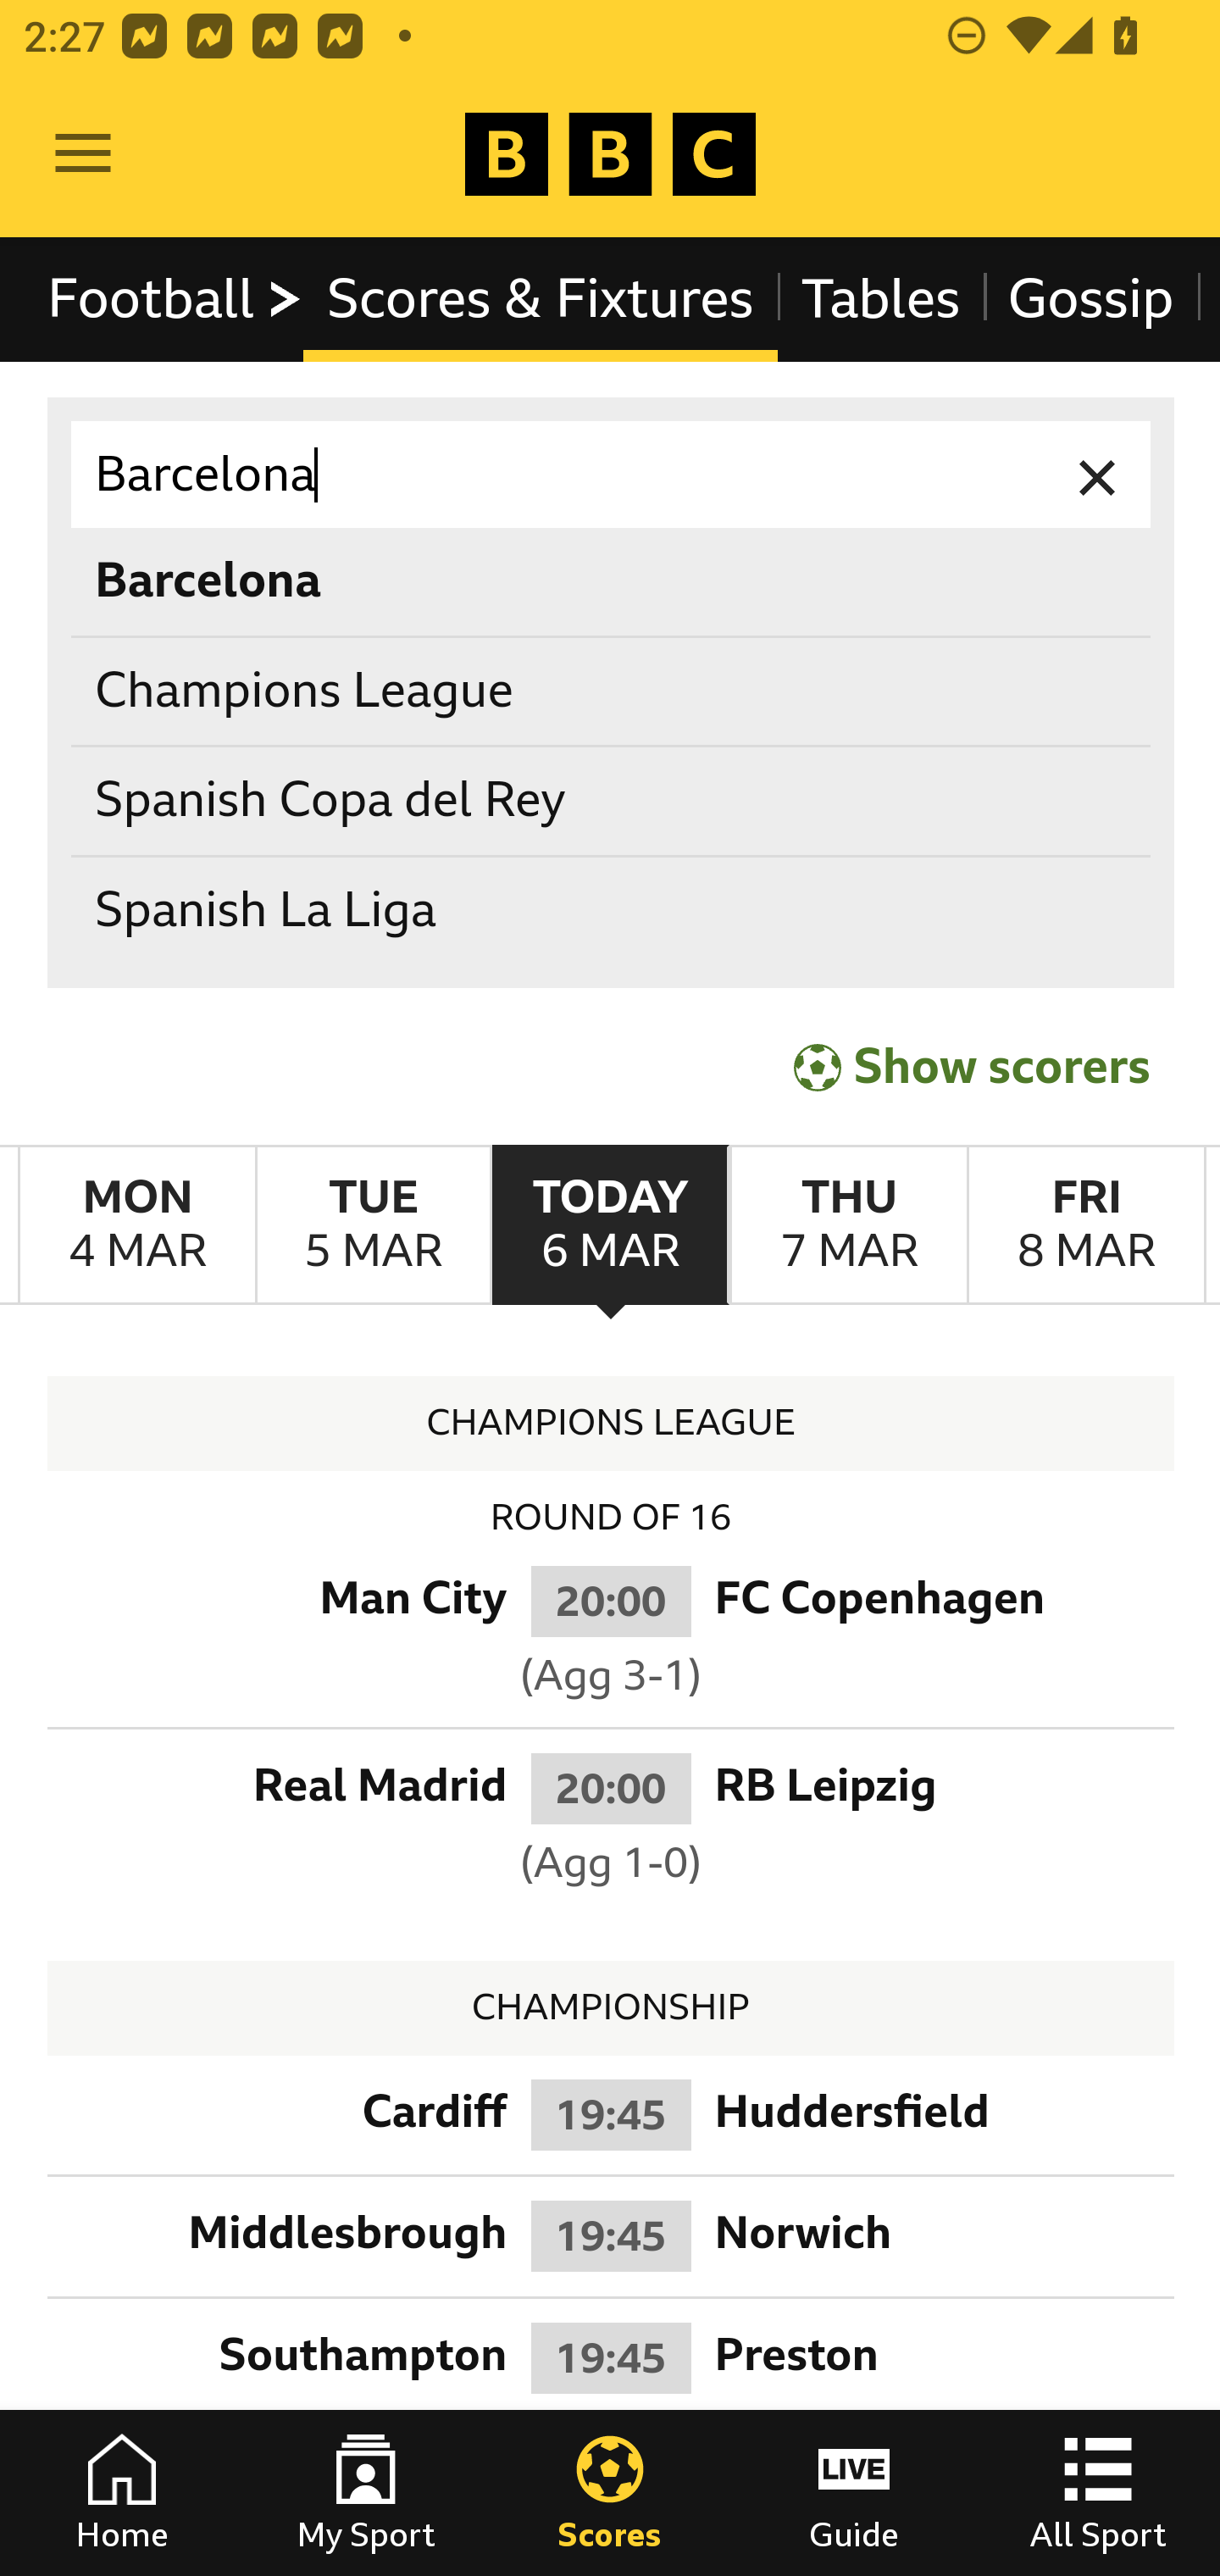 The image size is (1220, 2576). Describe the element at coordinates (373, 1224) in the screenshot. I see `TuesdayMarch 5th Tuesday March 5th` at that location.